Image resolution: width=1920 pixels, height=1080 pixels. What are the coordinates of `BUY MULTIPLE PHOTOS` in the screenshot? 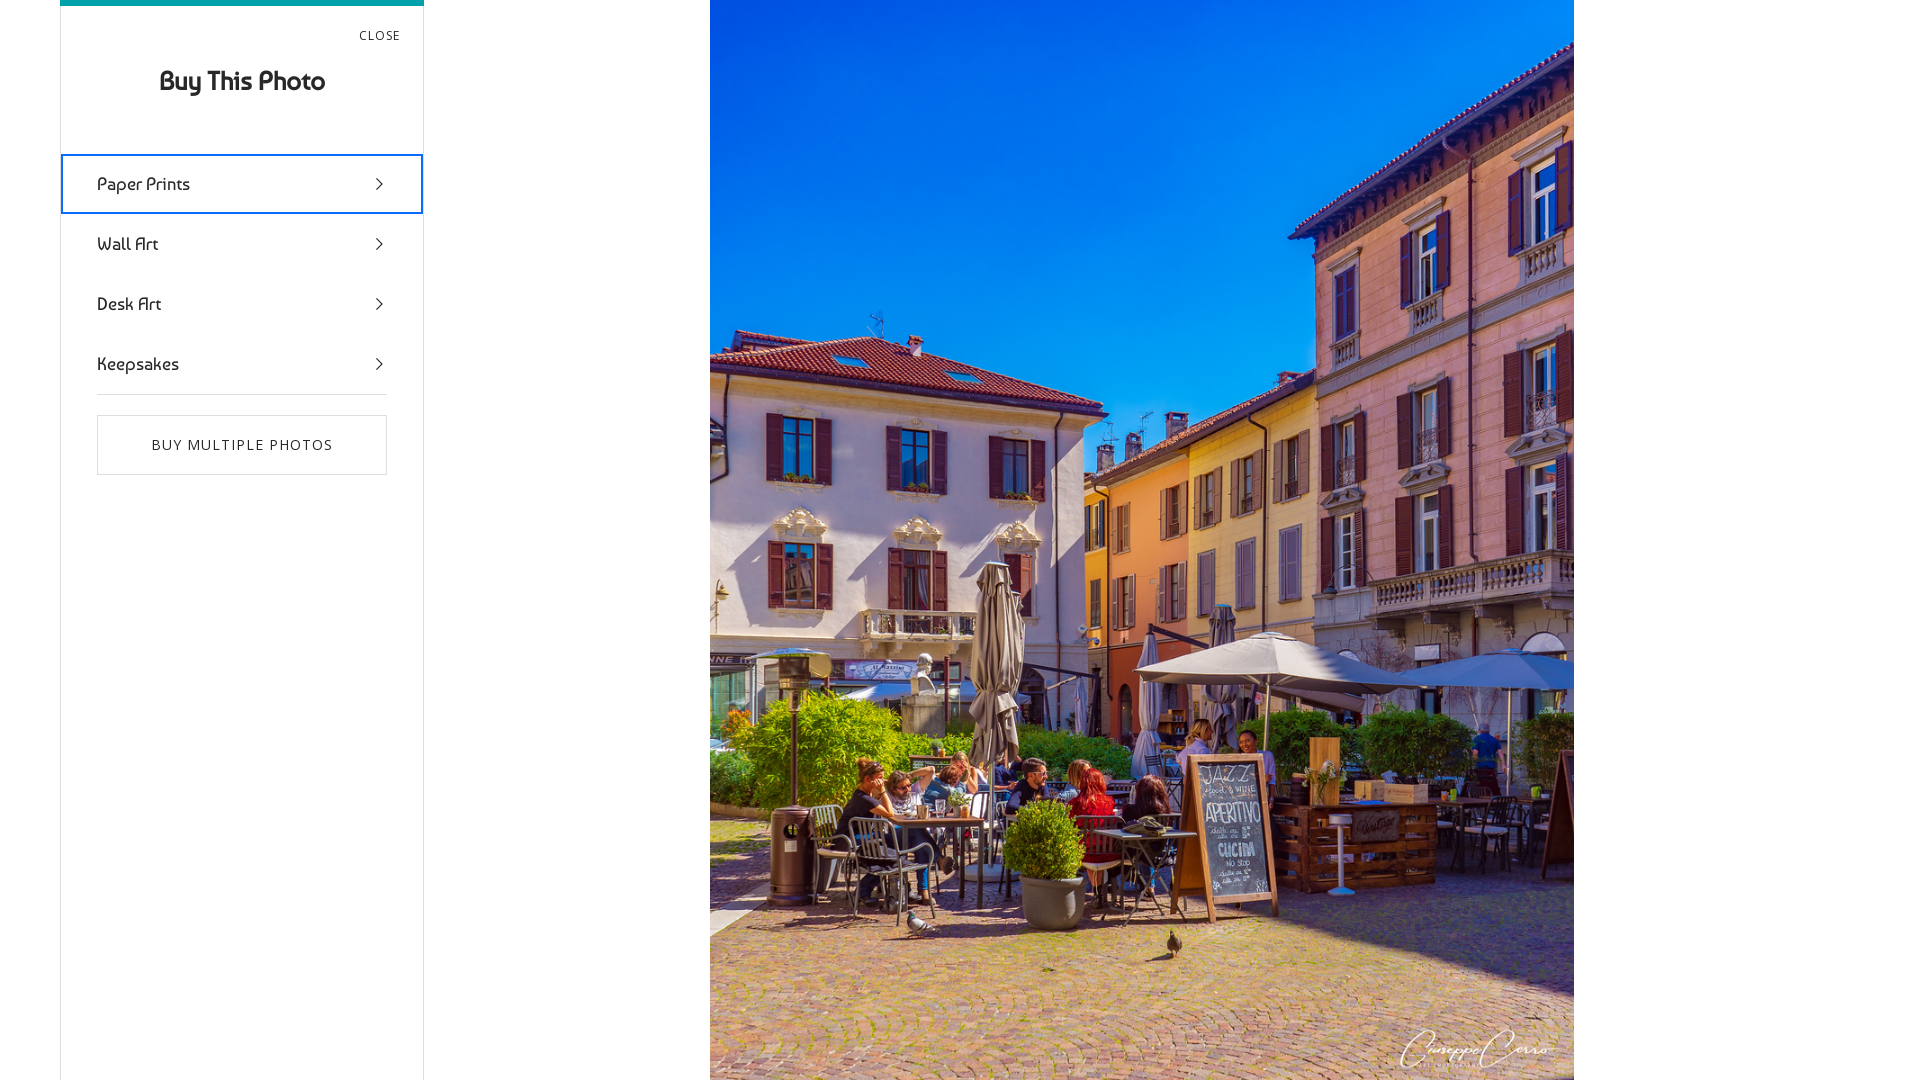 It's located at (242, 445).